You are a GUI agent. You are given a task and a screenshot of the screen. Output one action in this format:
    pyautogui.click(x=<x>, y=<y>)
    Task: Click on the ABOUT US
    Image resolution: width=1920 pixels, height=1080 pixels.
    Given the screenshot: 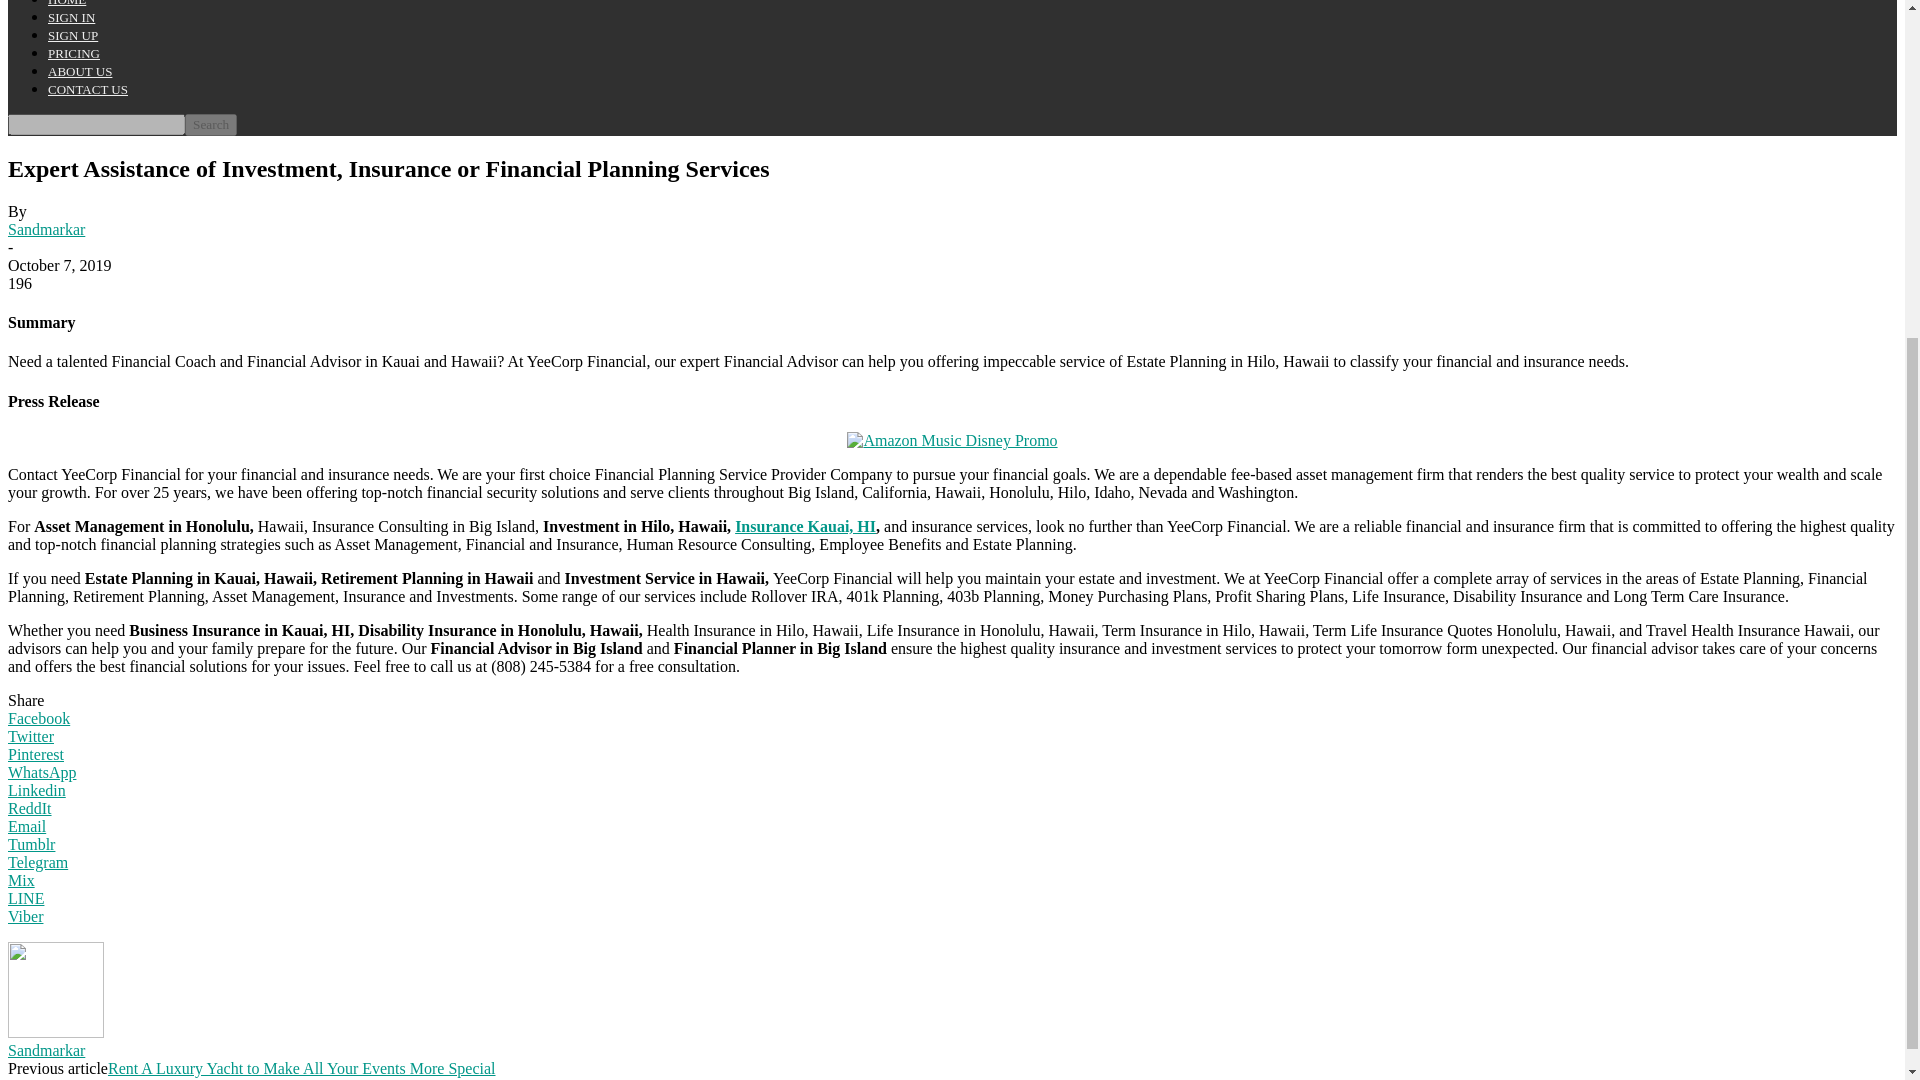 What is the action you would take?
    pyautogui.click(x=80, y=70)
    